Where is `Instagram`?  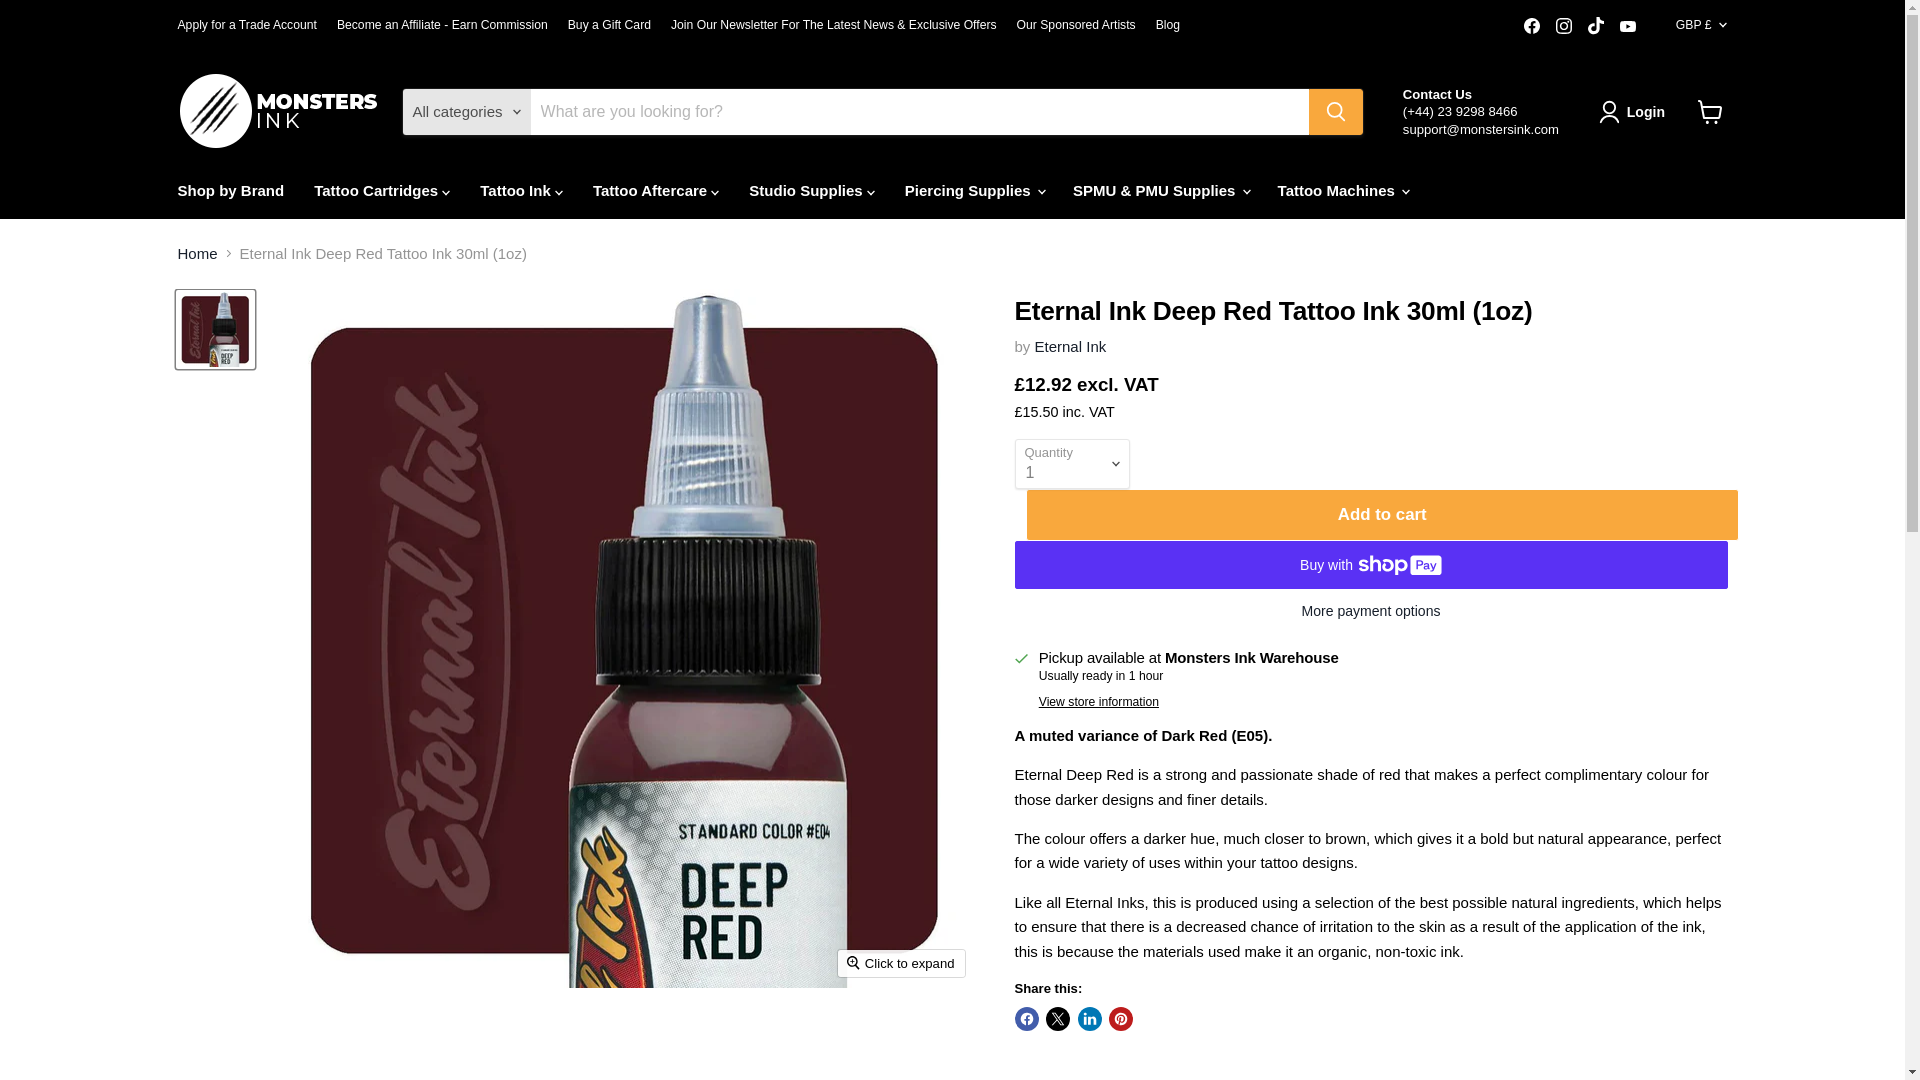
Instagram is located at coordinates (1564, 25).